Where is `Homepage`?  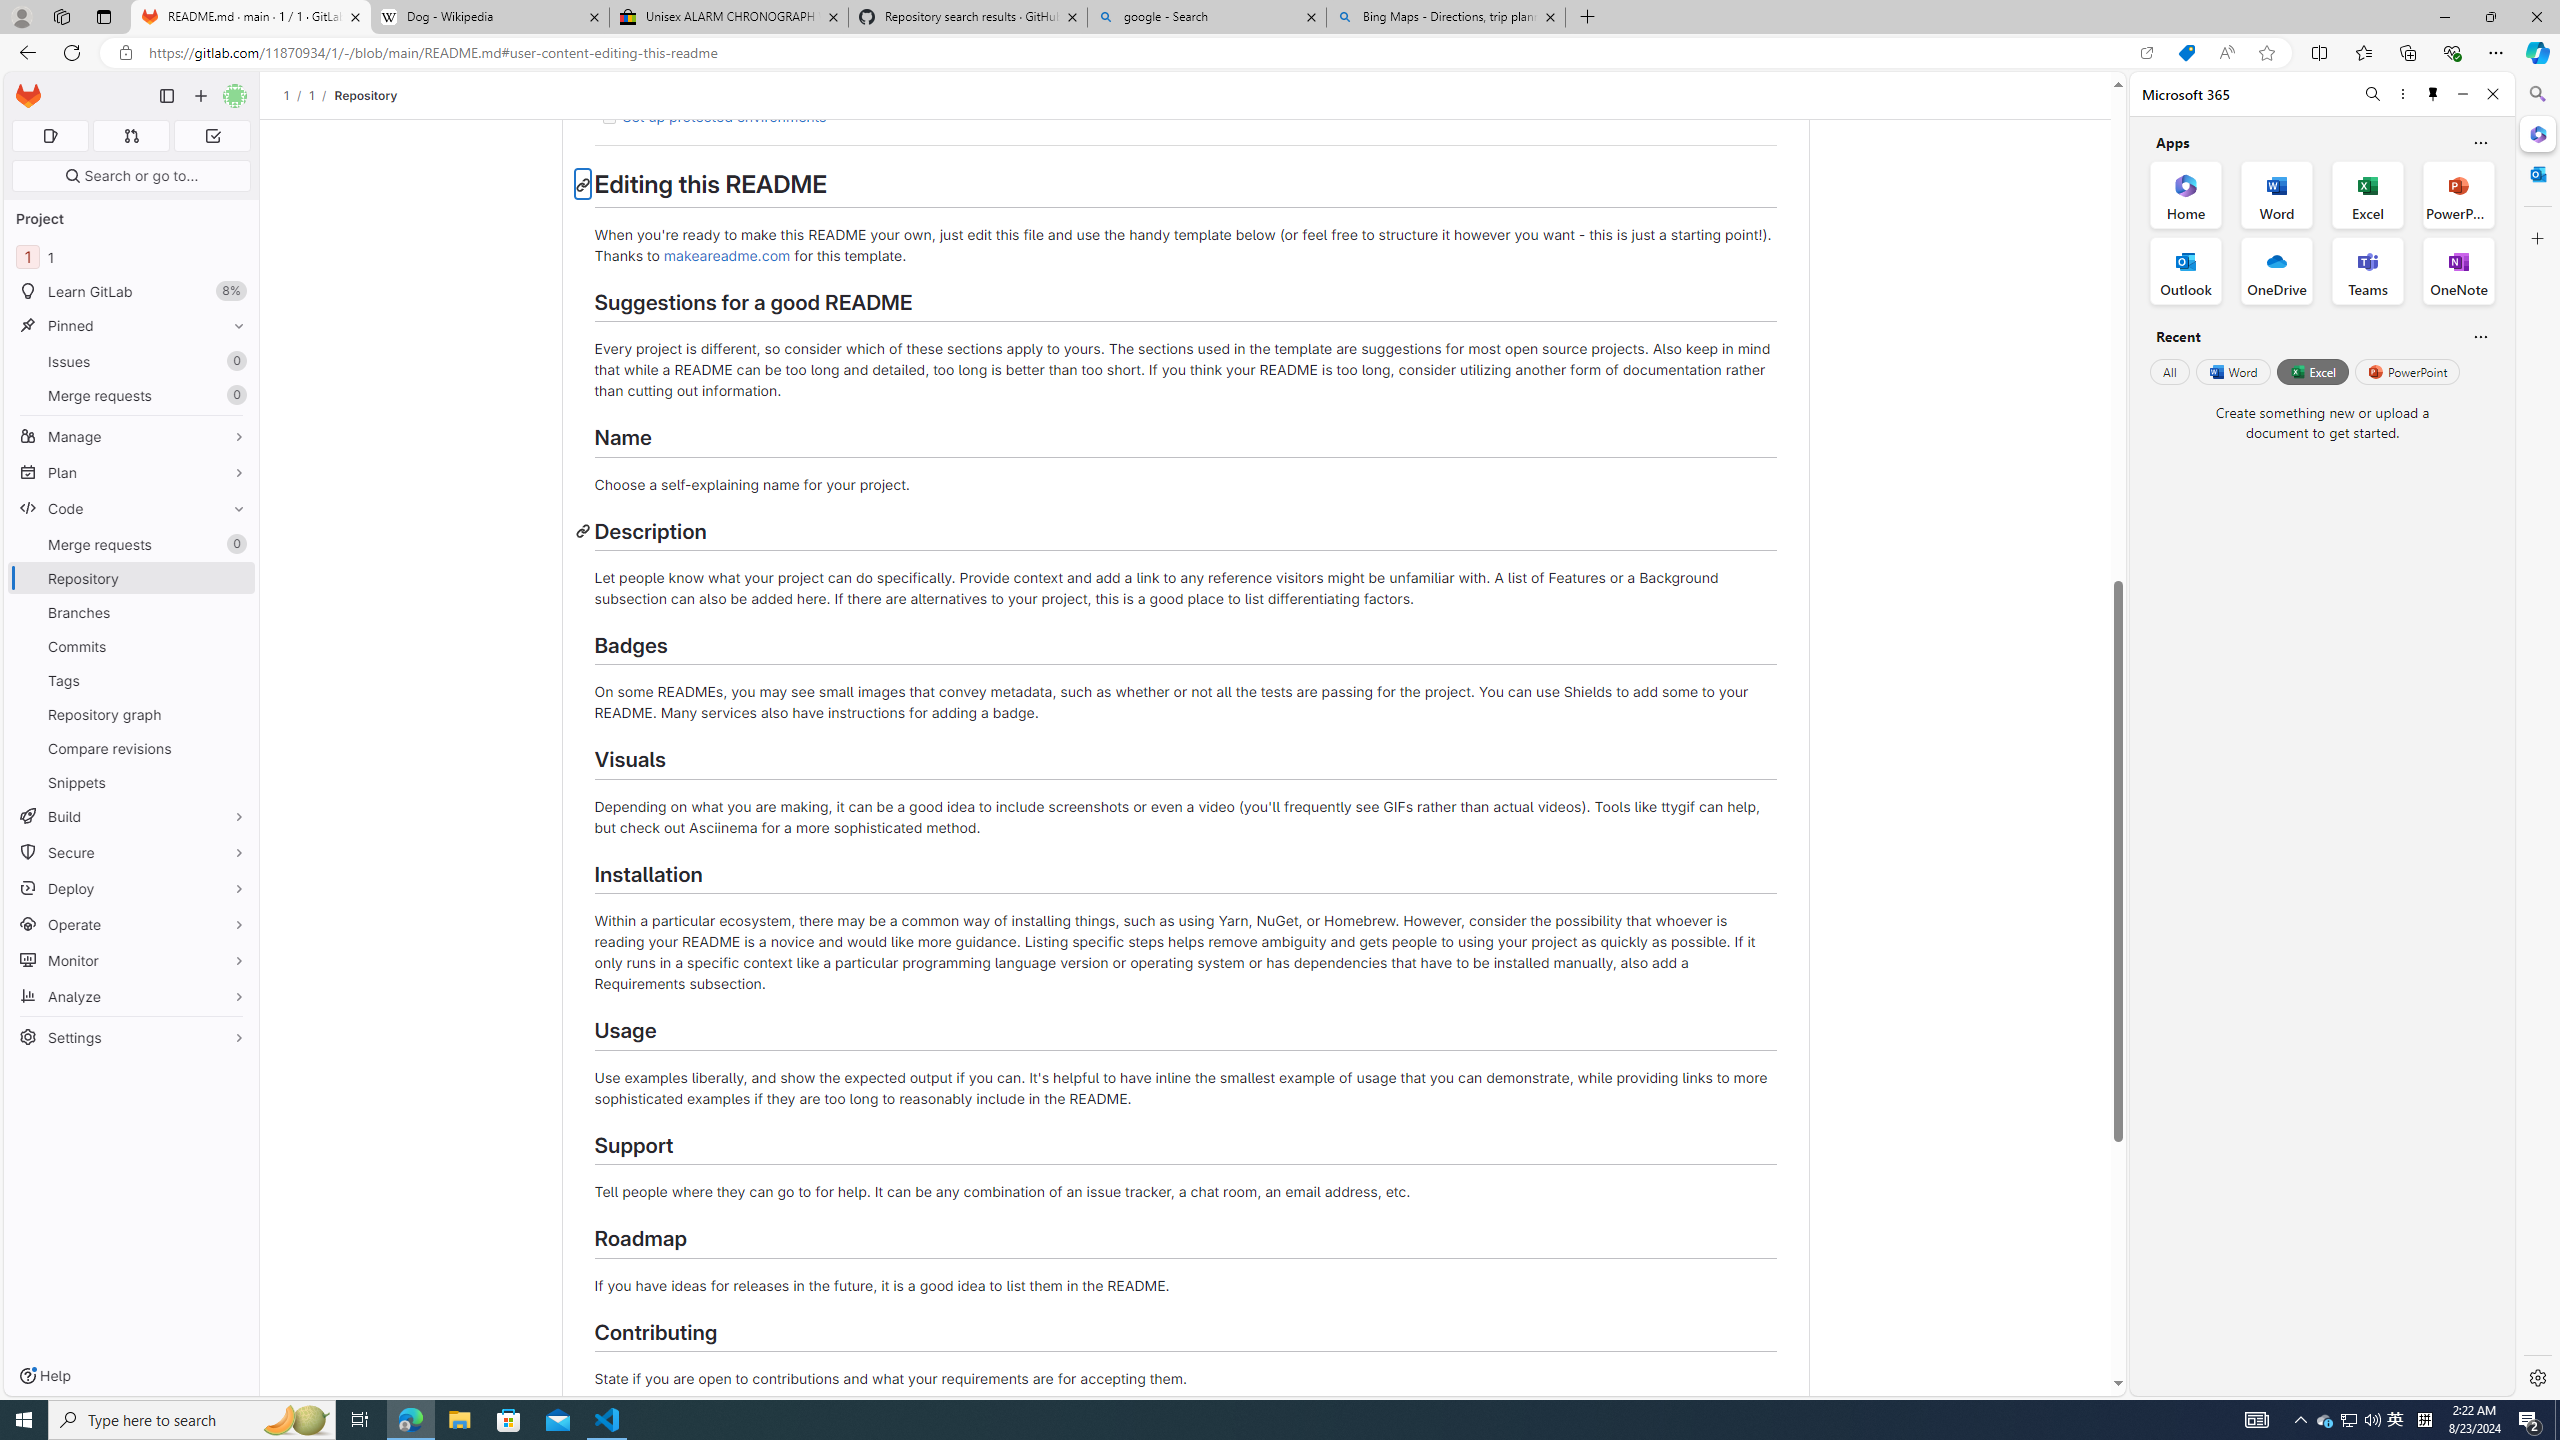 Homepage is located at coordinates (29, 96).